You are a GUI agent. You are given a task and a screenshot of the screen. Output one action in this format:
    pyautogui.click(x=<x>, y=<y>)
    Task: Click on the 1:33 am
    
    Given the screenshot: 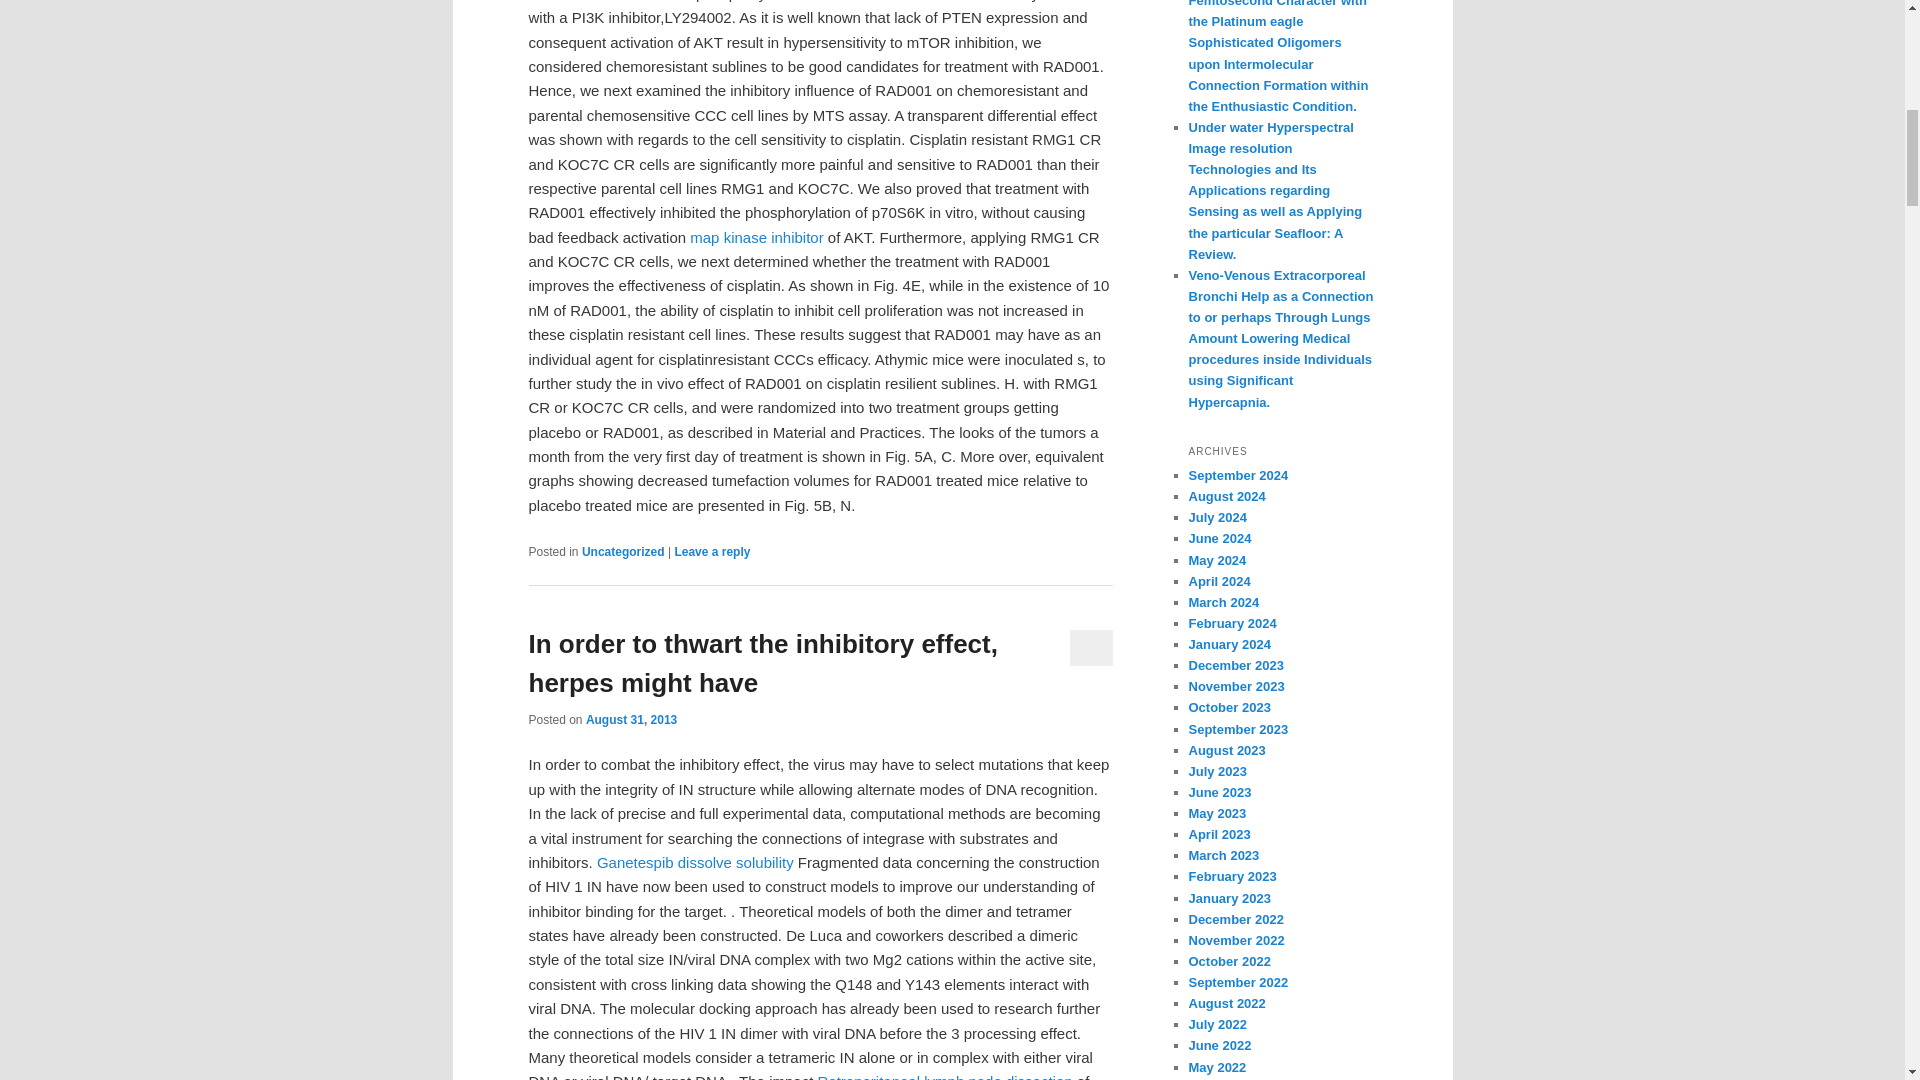 What is the action you would take?
    pyautogui.click(x=631, y=719)
    